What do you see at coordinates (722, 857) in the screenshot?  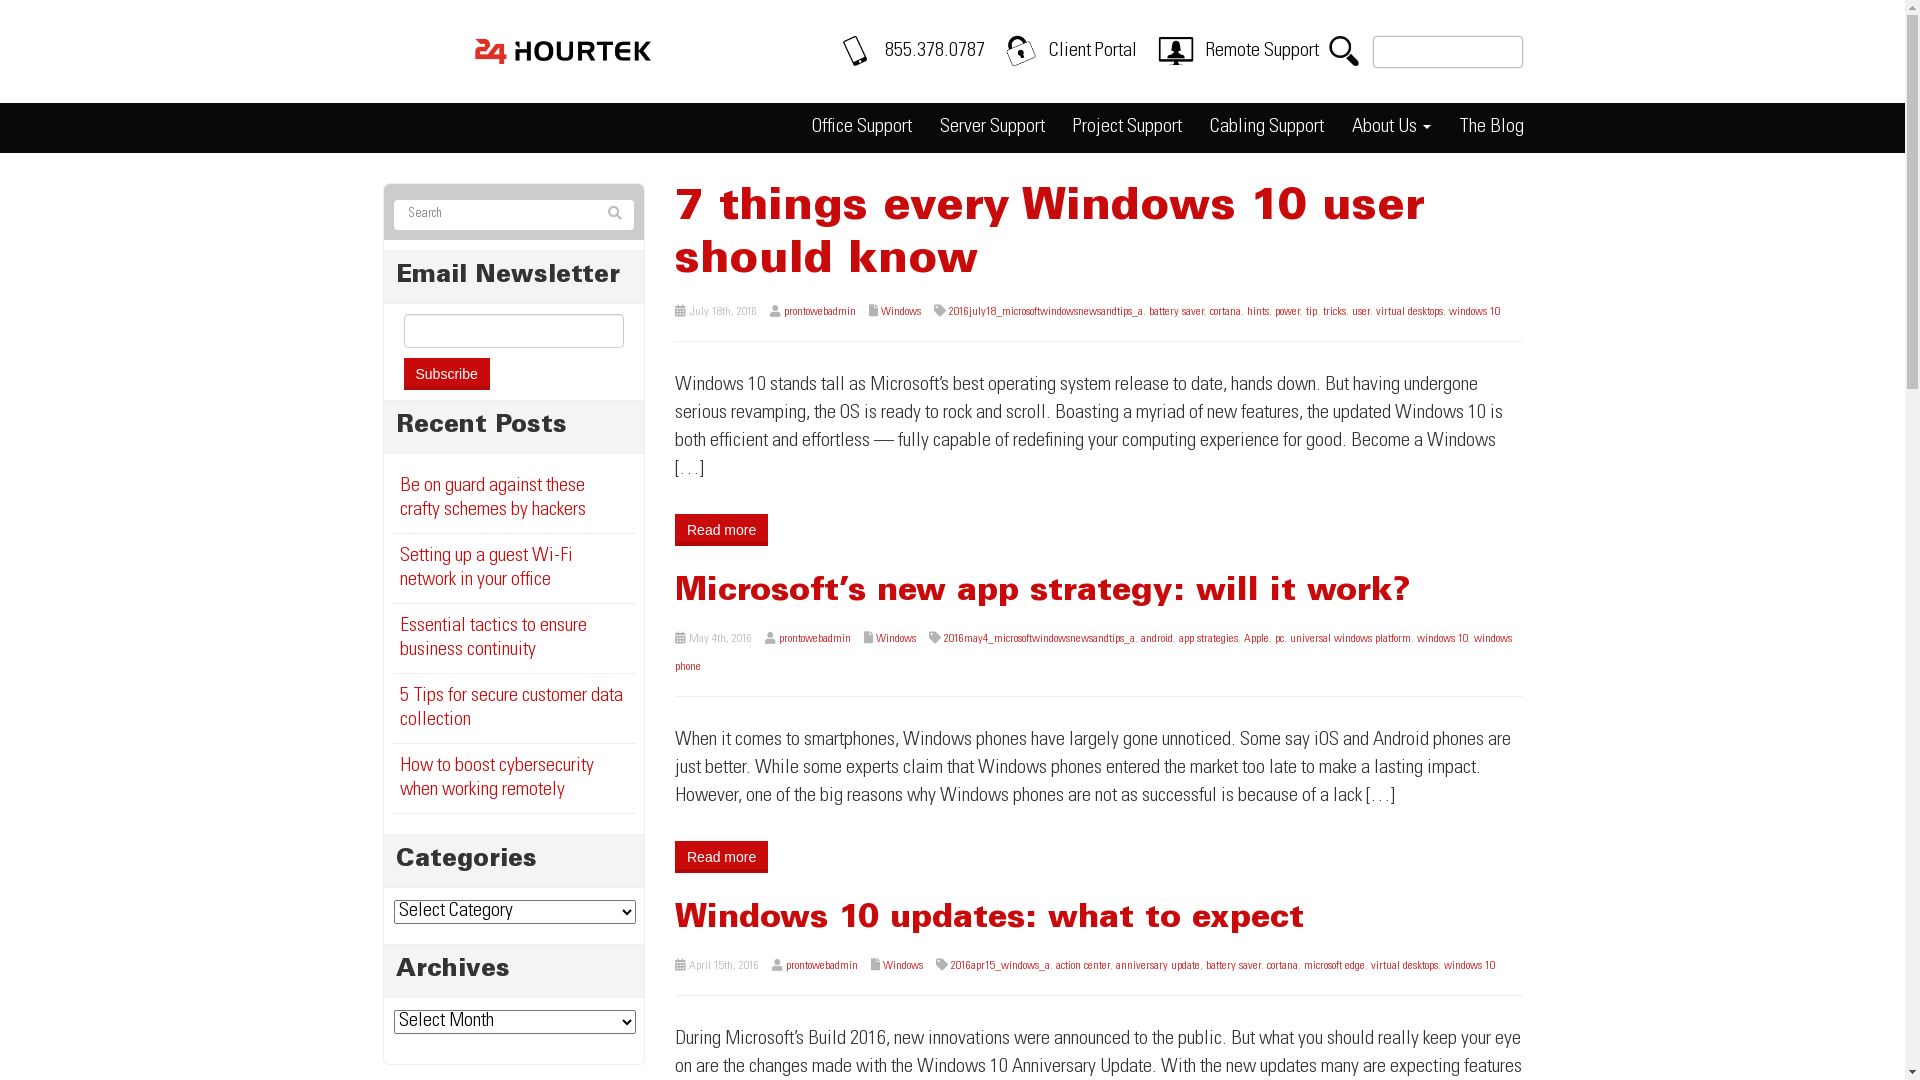 I see `Read more` at bounding box center [722, 857].